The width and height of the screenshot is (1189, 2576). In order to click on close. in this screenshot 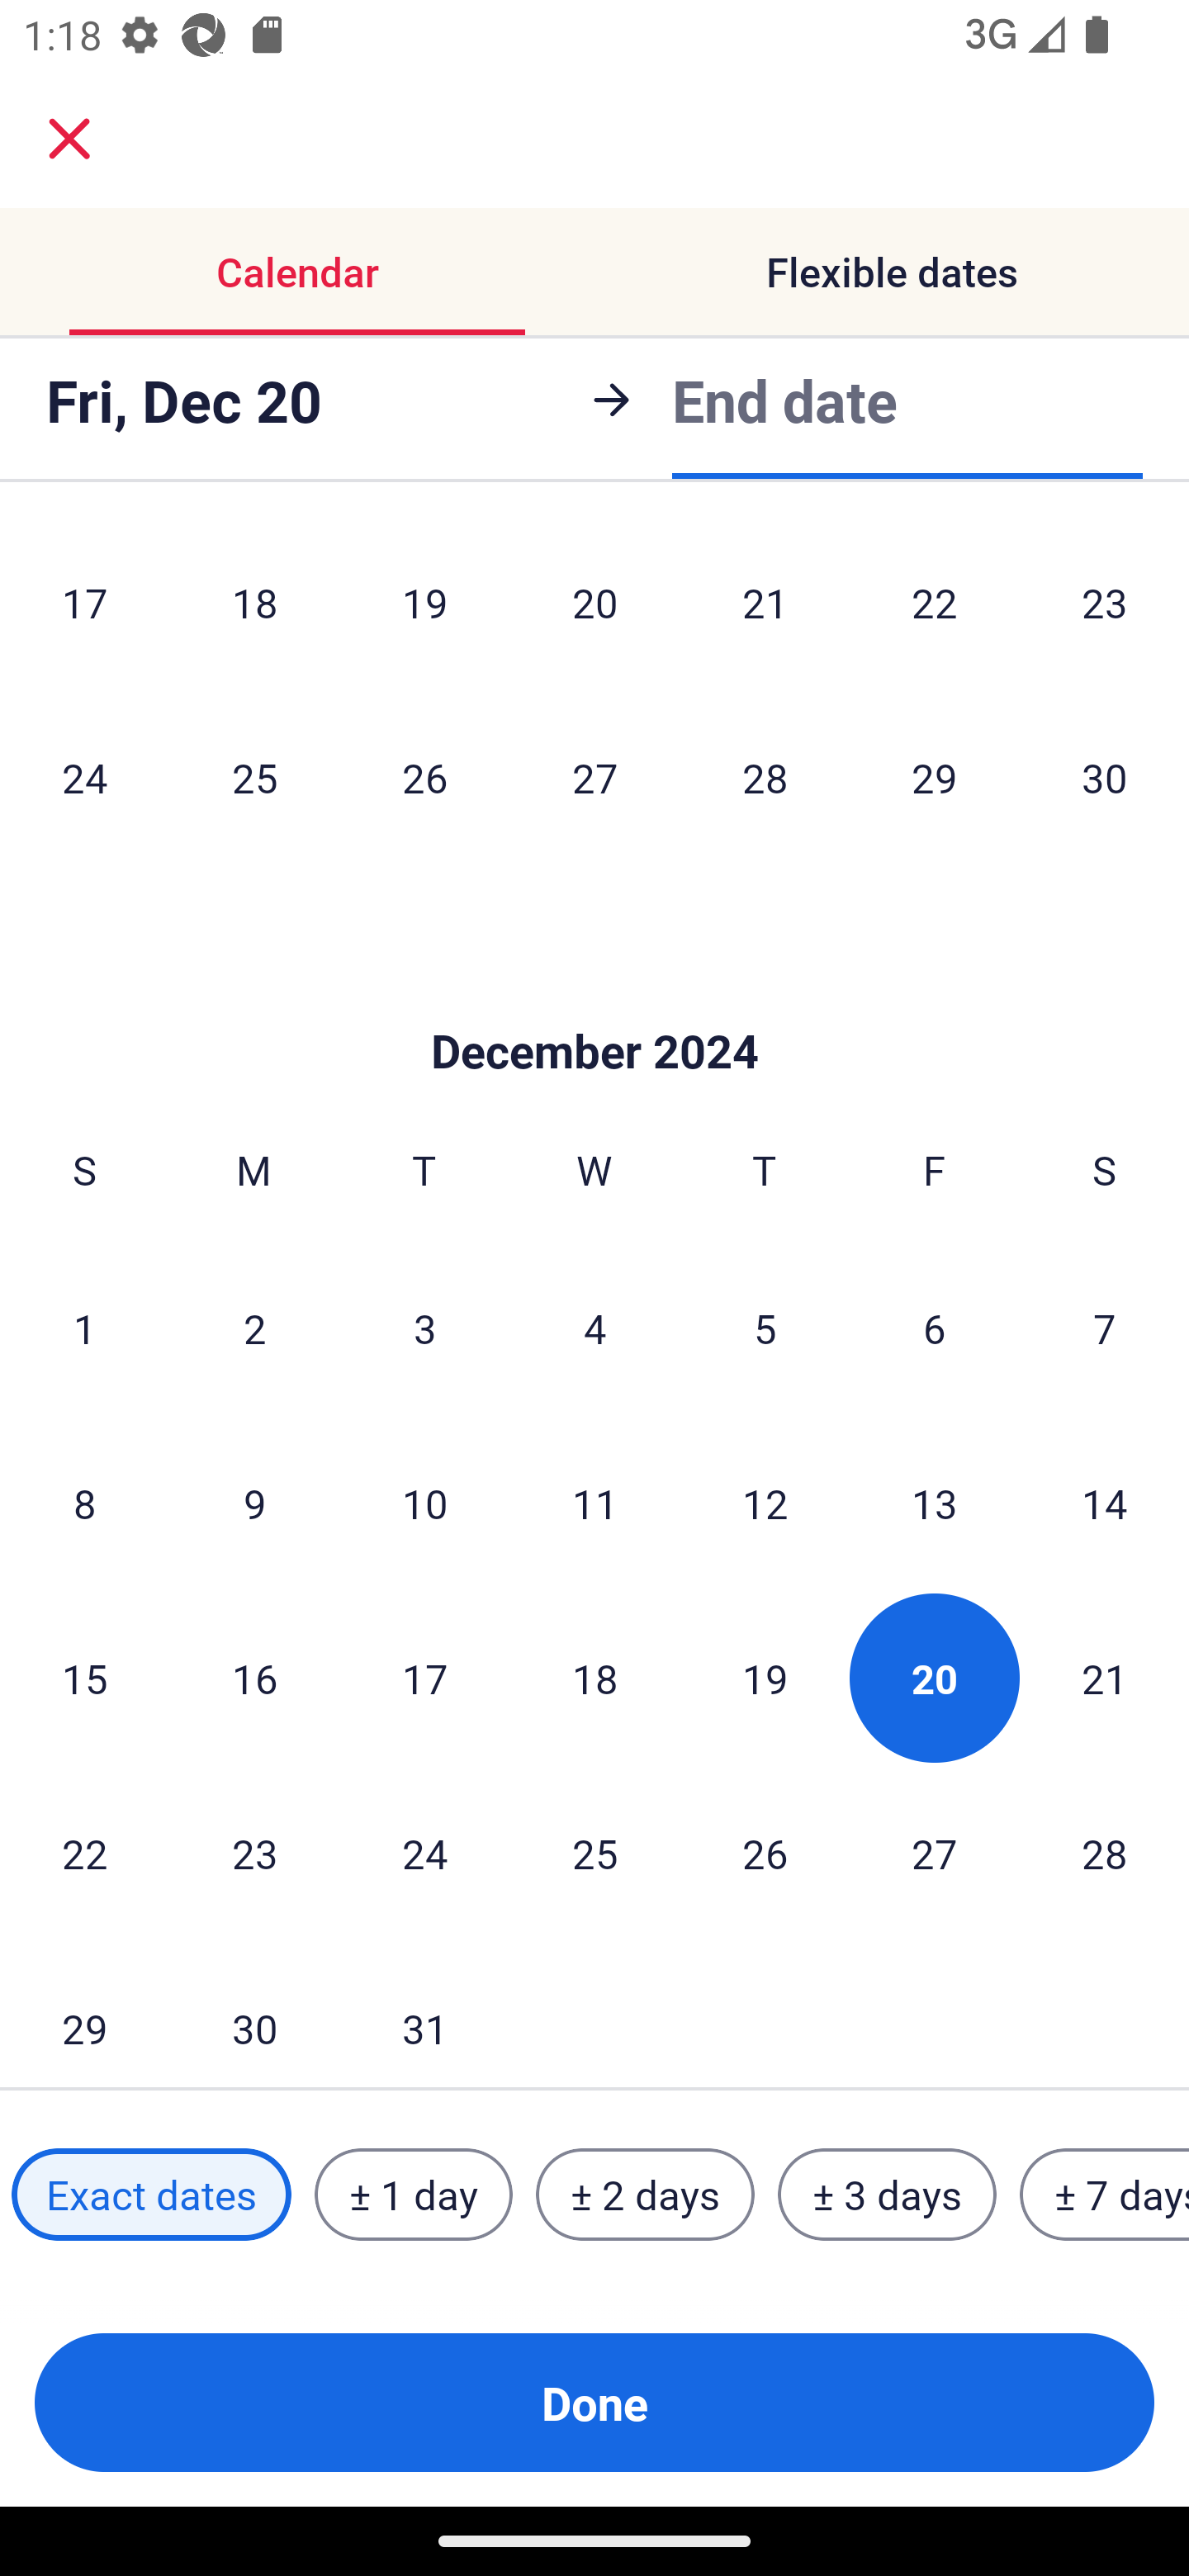, I will do `click(69, 139)`.